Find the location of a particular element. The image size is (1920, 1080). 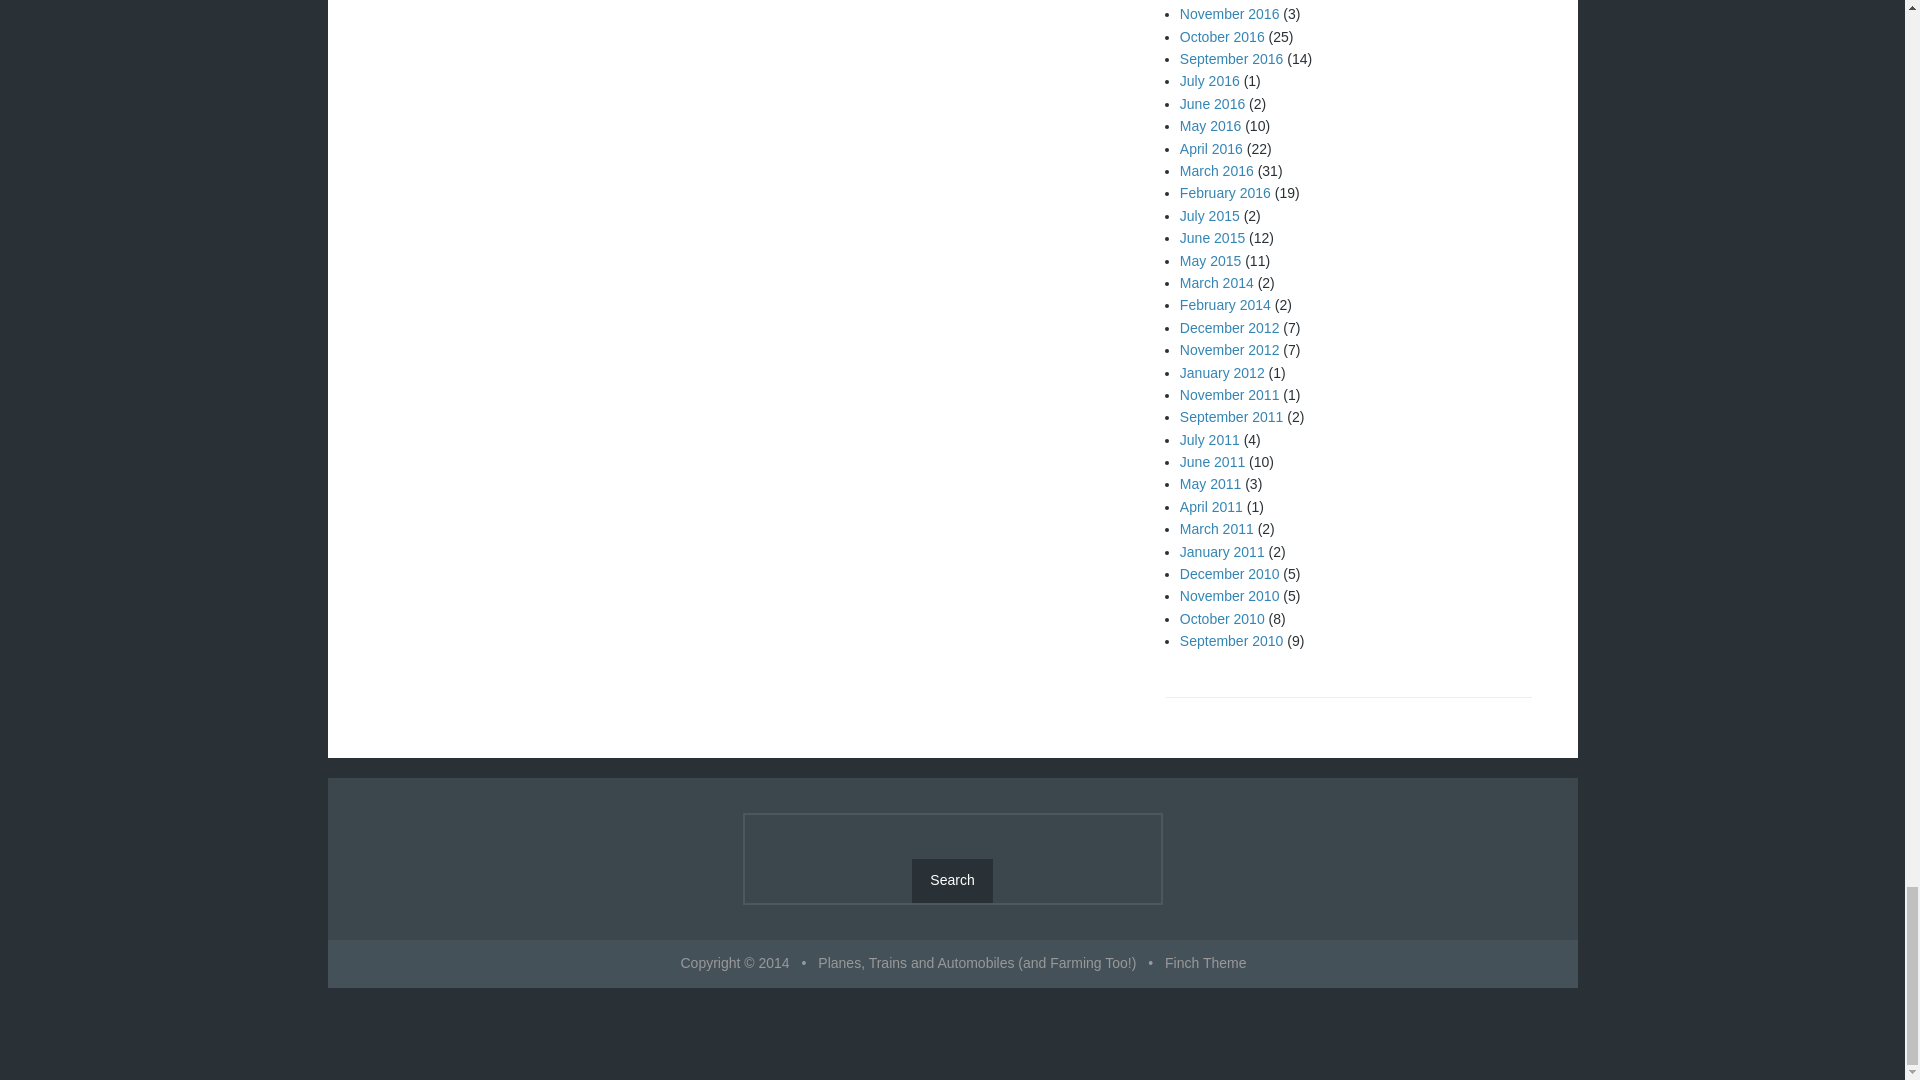

Finch WordPress Theme is located at coordinates (1206, 962).